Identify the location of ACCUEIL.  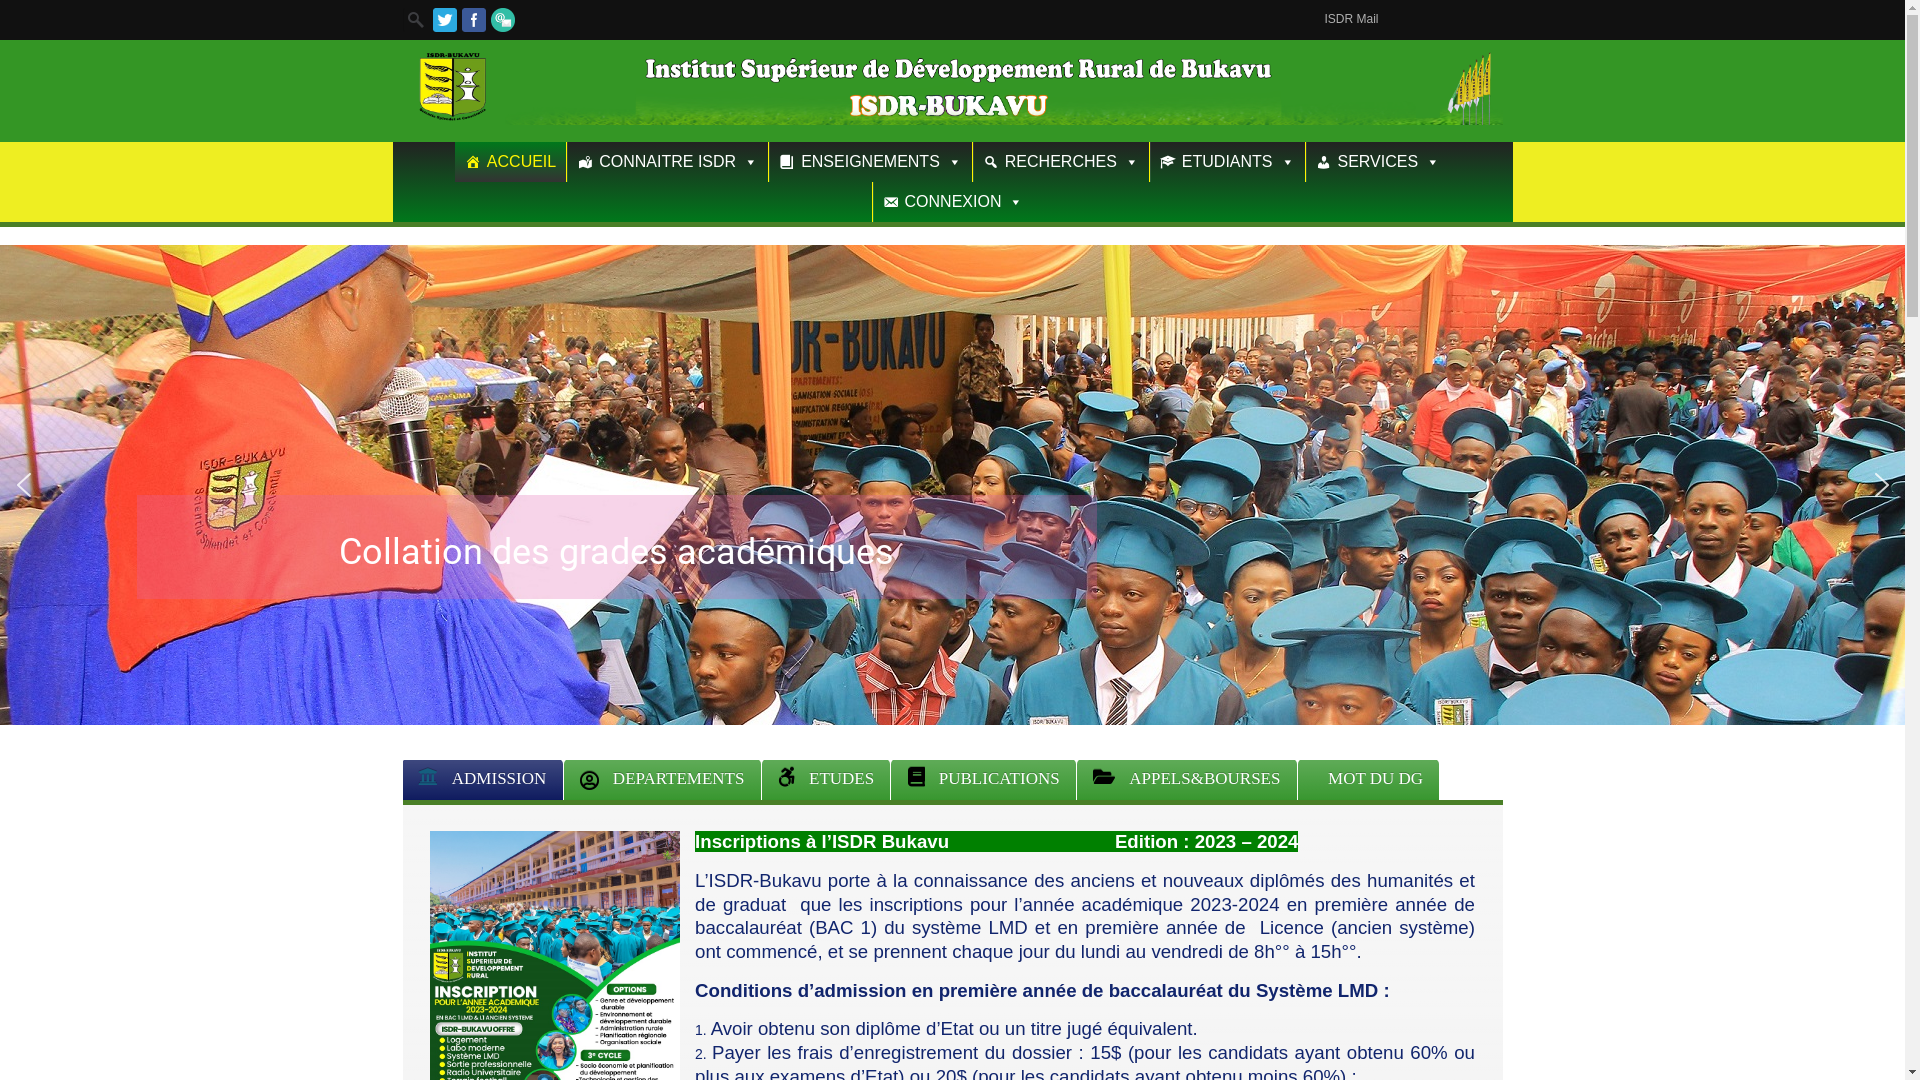
(510, 162).